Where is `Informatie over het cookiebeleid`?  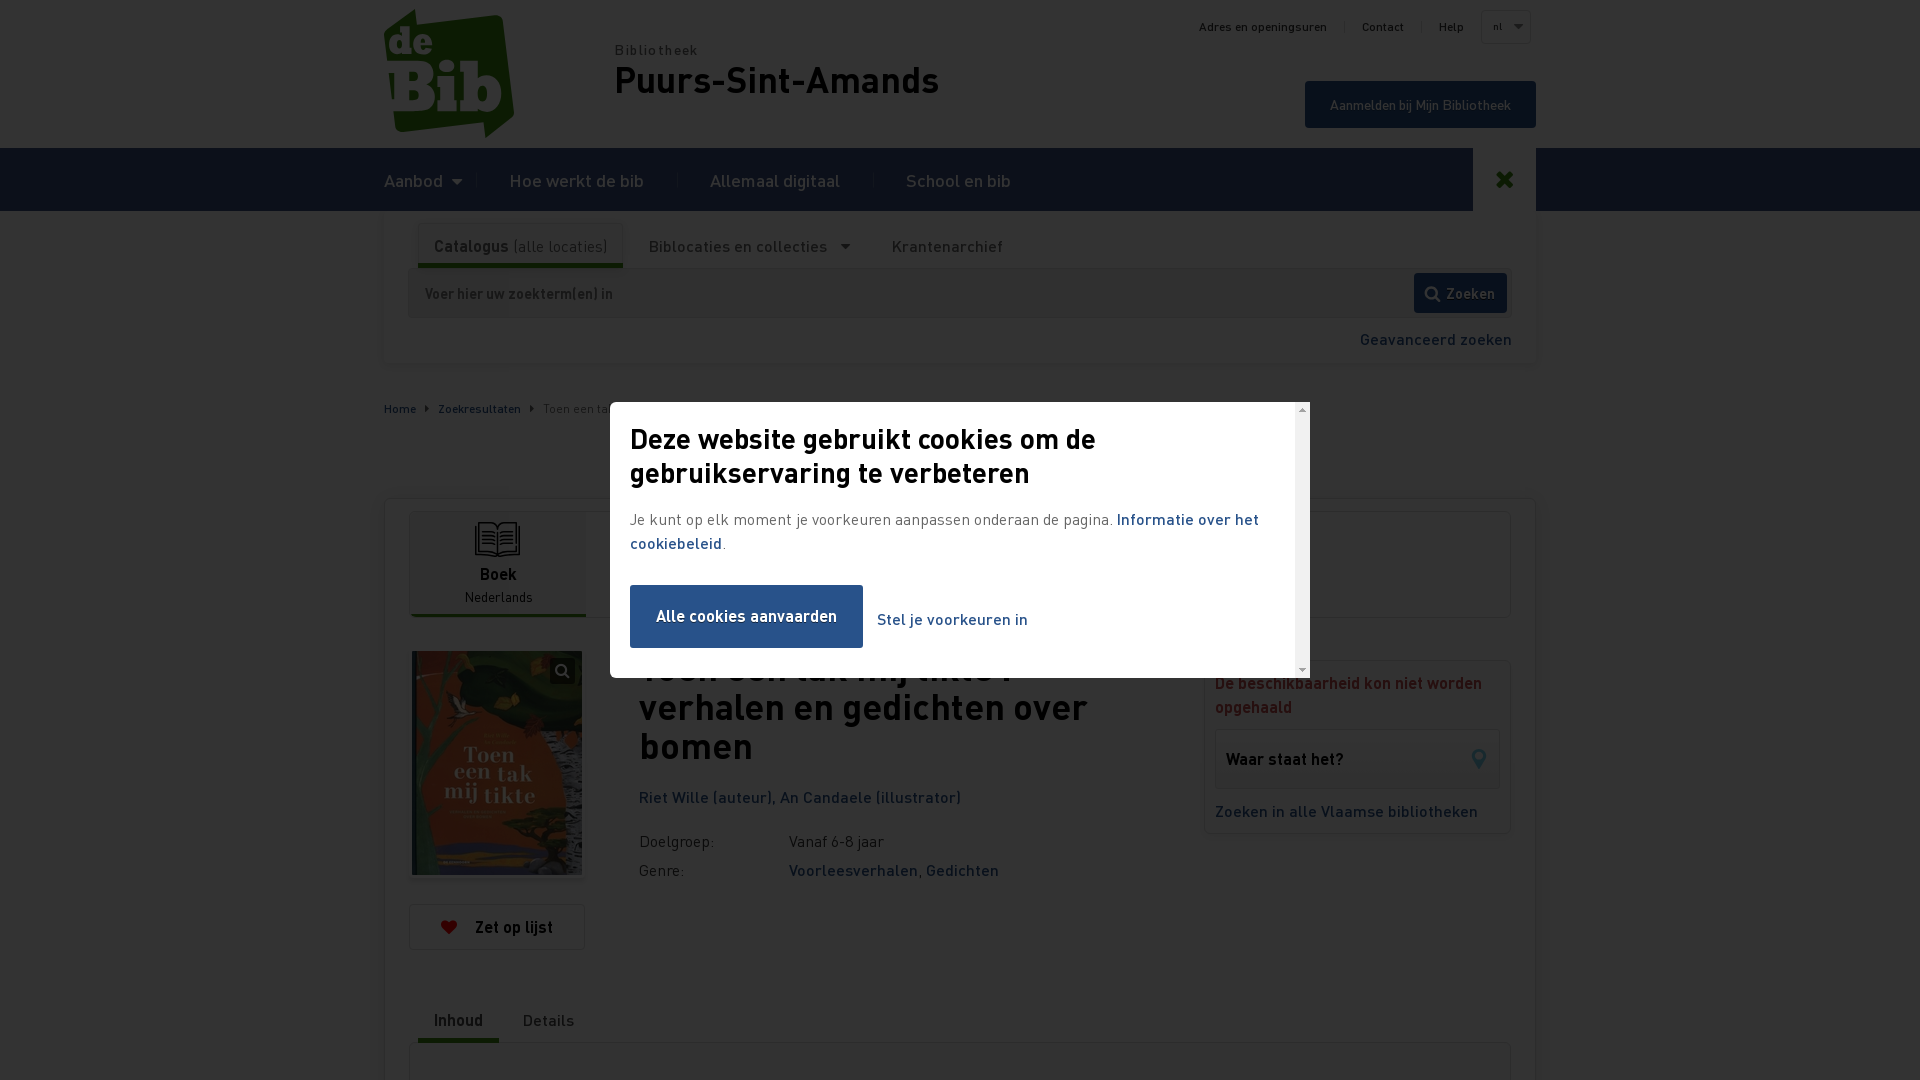 Informatie over het cookiebeleid is located at coordinates (944, 530).